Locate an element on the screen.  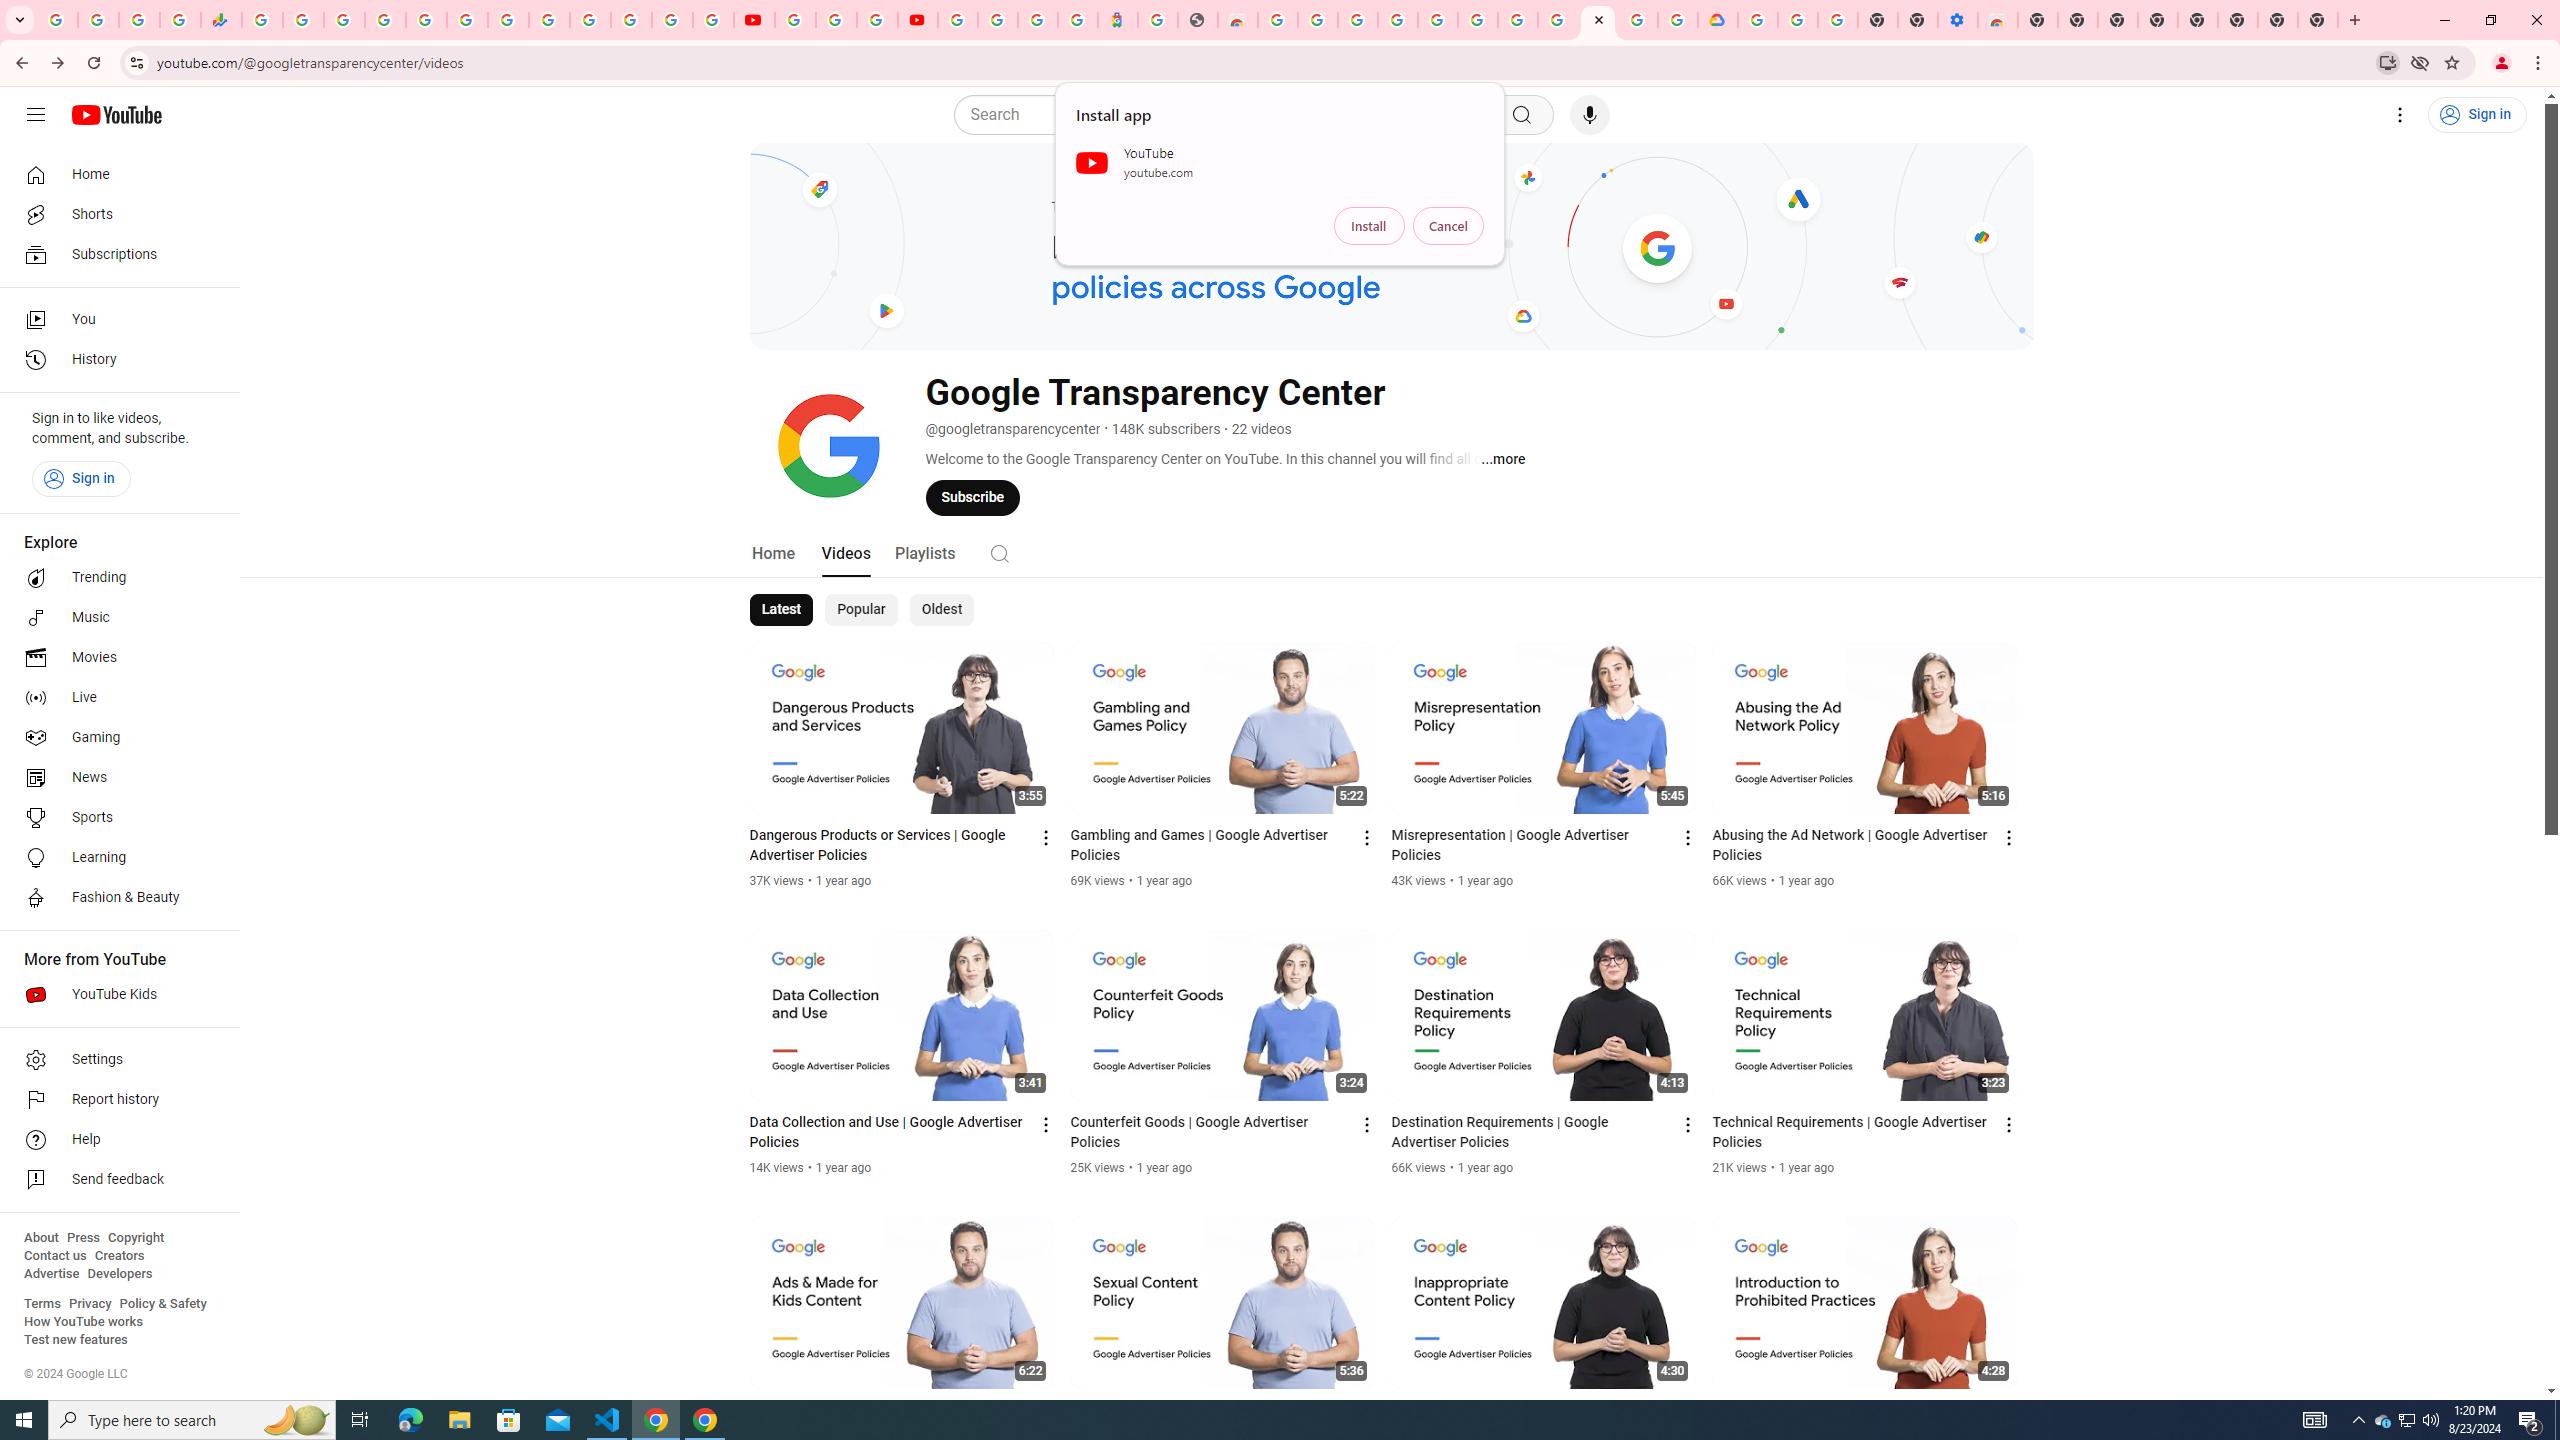
Latest is located at coordinates (782, 610).